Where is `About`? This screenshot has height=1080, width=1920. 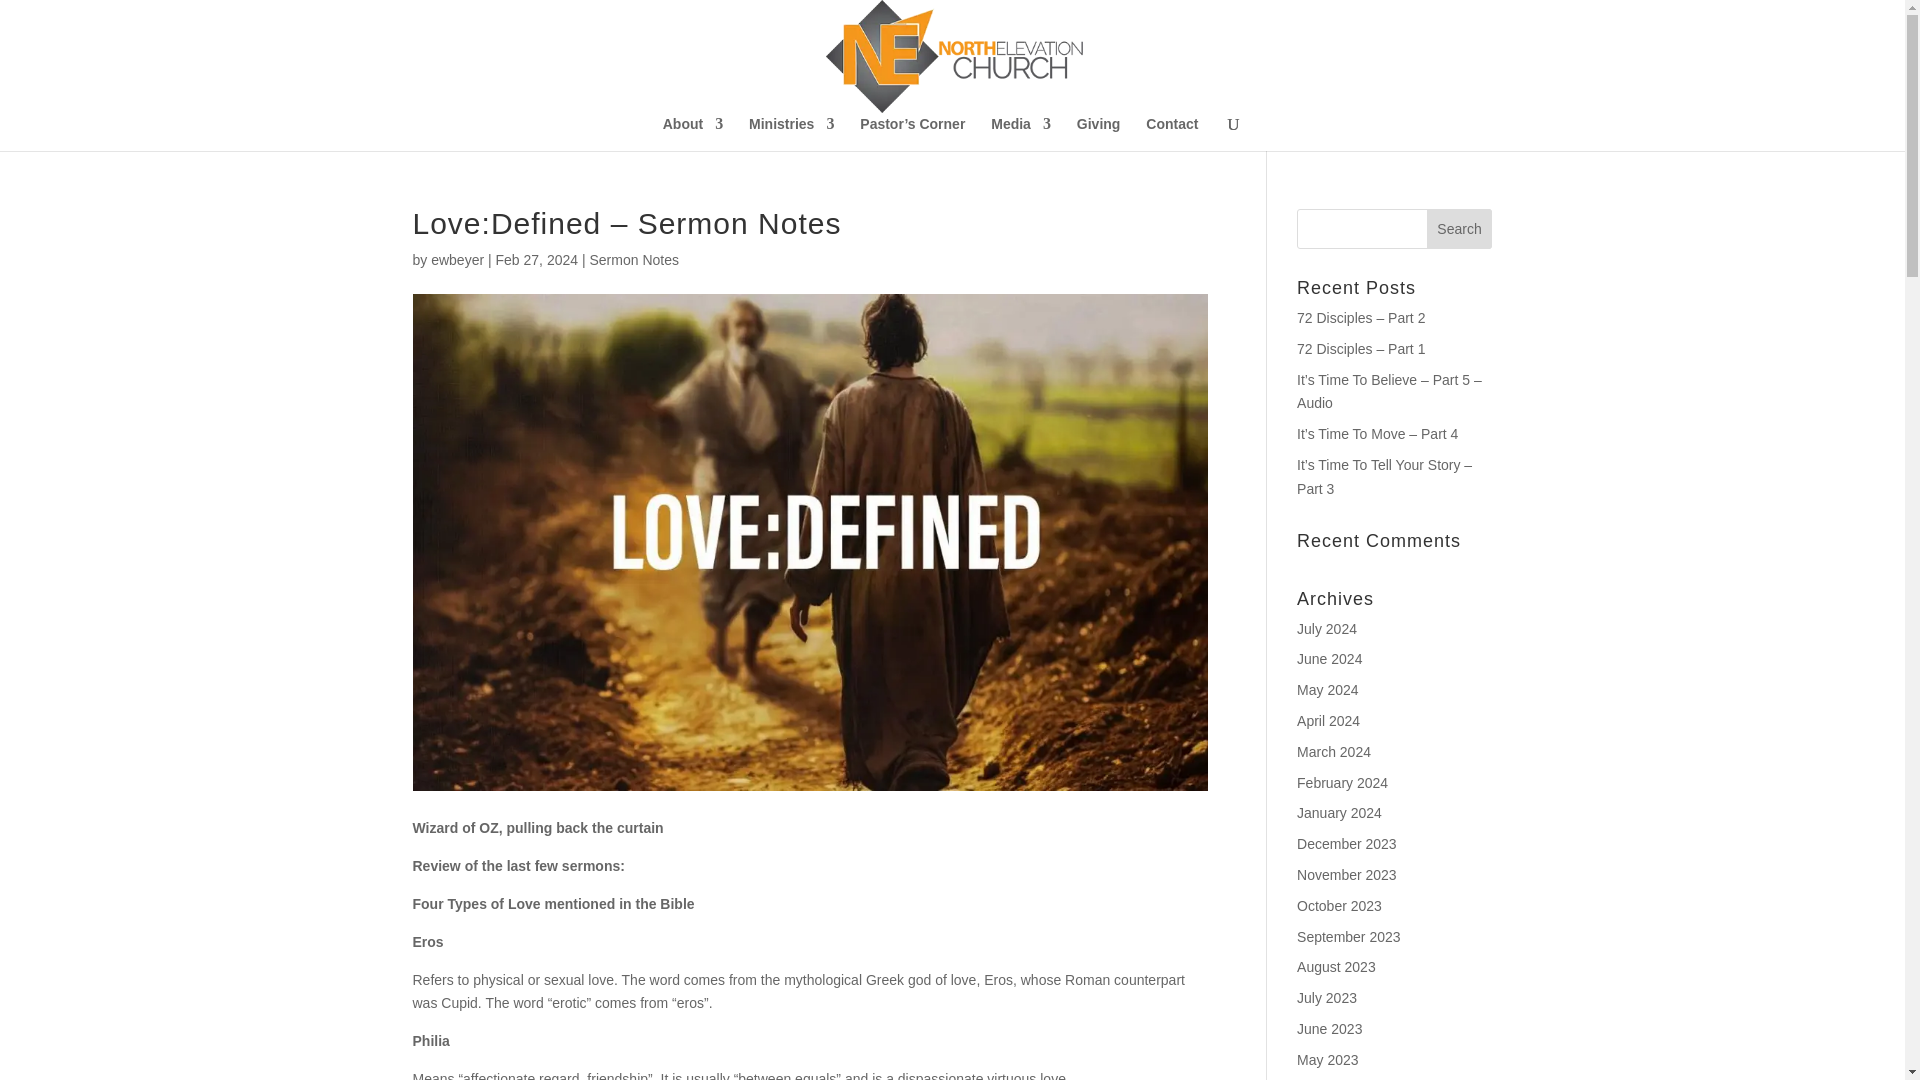 About is located at coordinates (692, 134).